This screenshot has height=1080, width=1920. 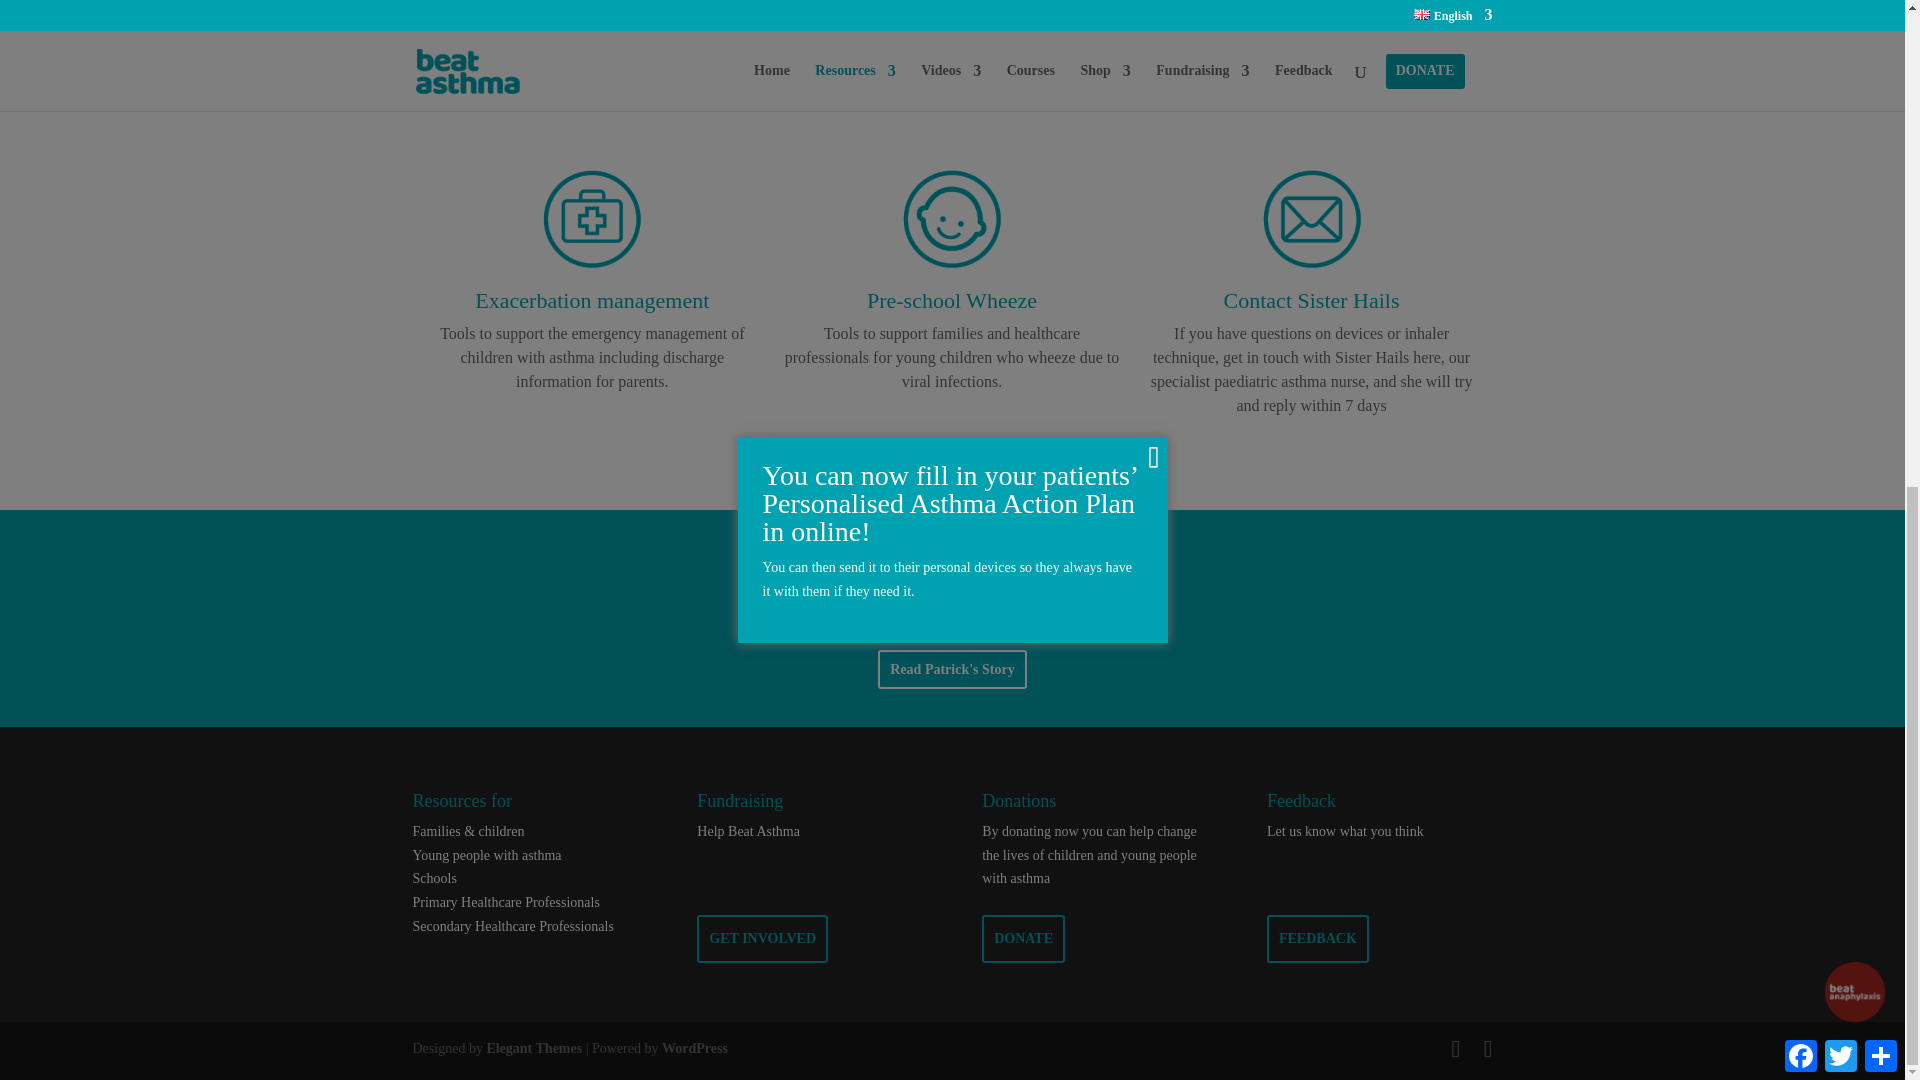 What do you see at coordinates (591, 300) in the screenshot?
I see `Exacerbation management` at bounding box center [591, 300].